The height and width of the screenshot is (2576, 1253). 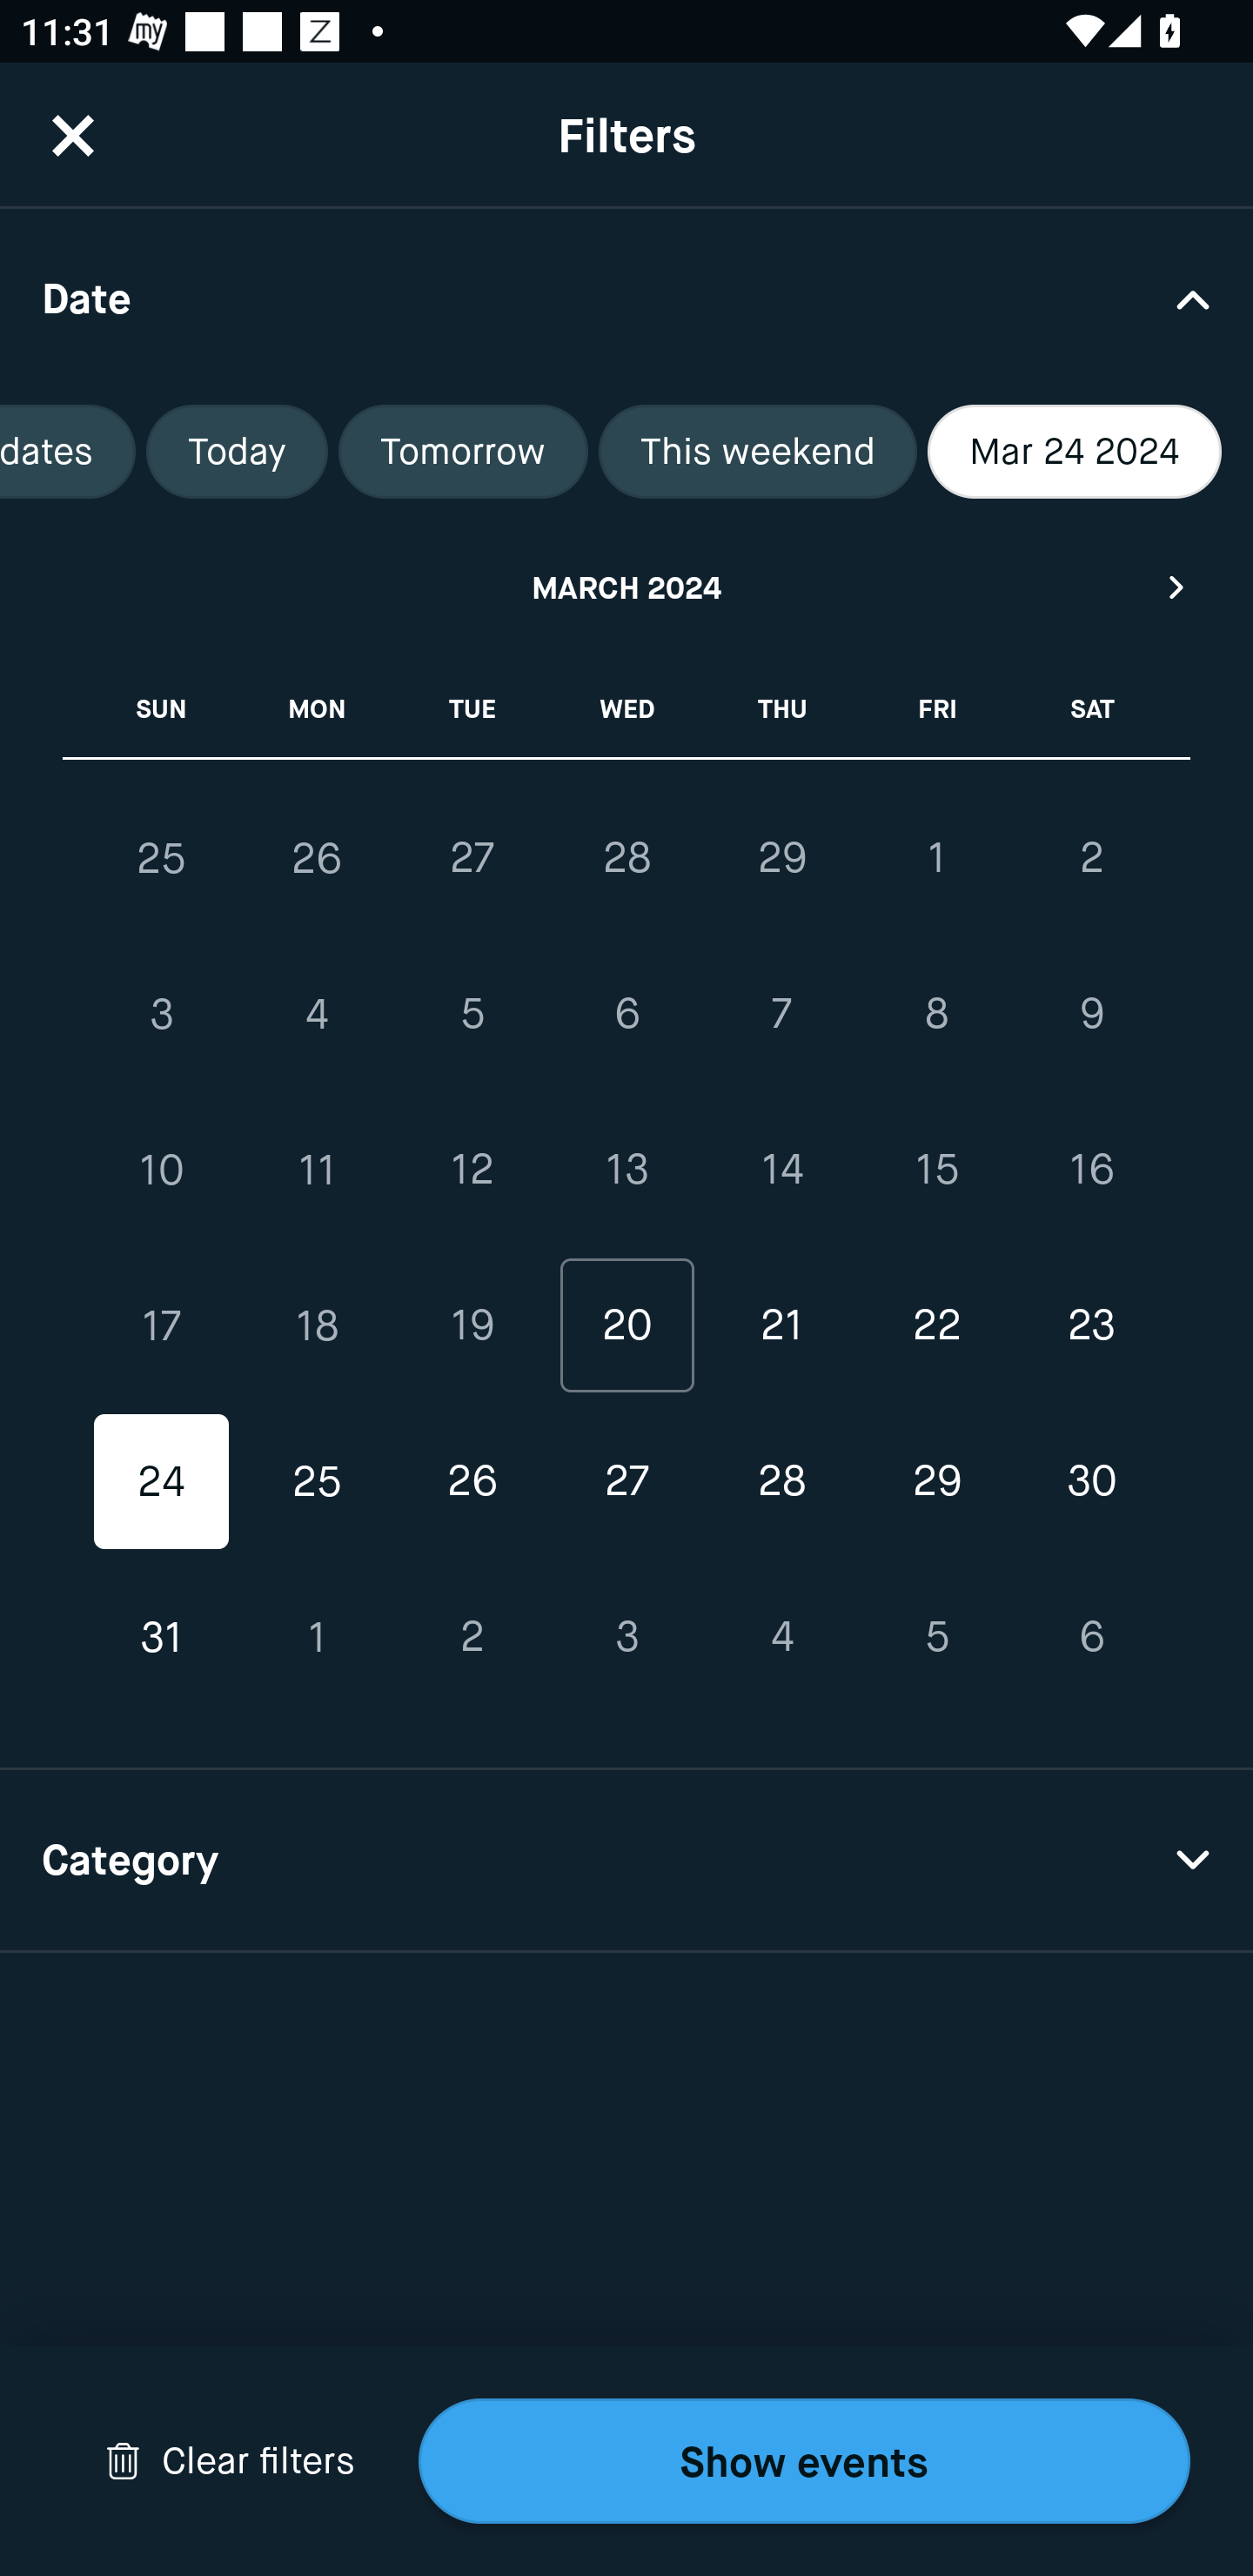 I want to click on 28, so click(x=626, y=857).